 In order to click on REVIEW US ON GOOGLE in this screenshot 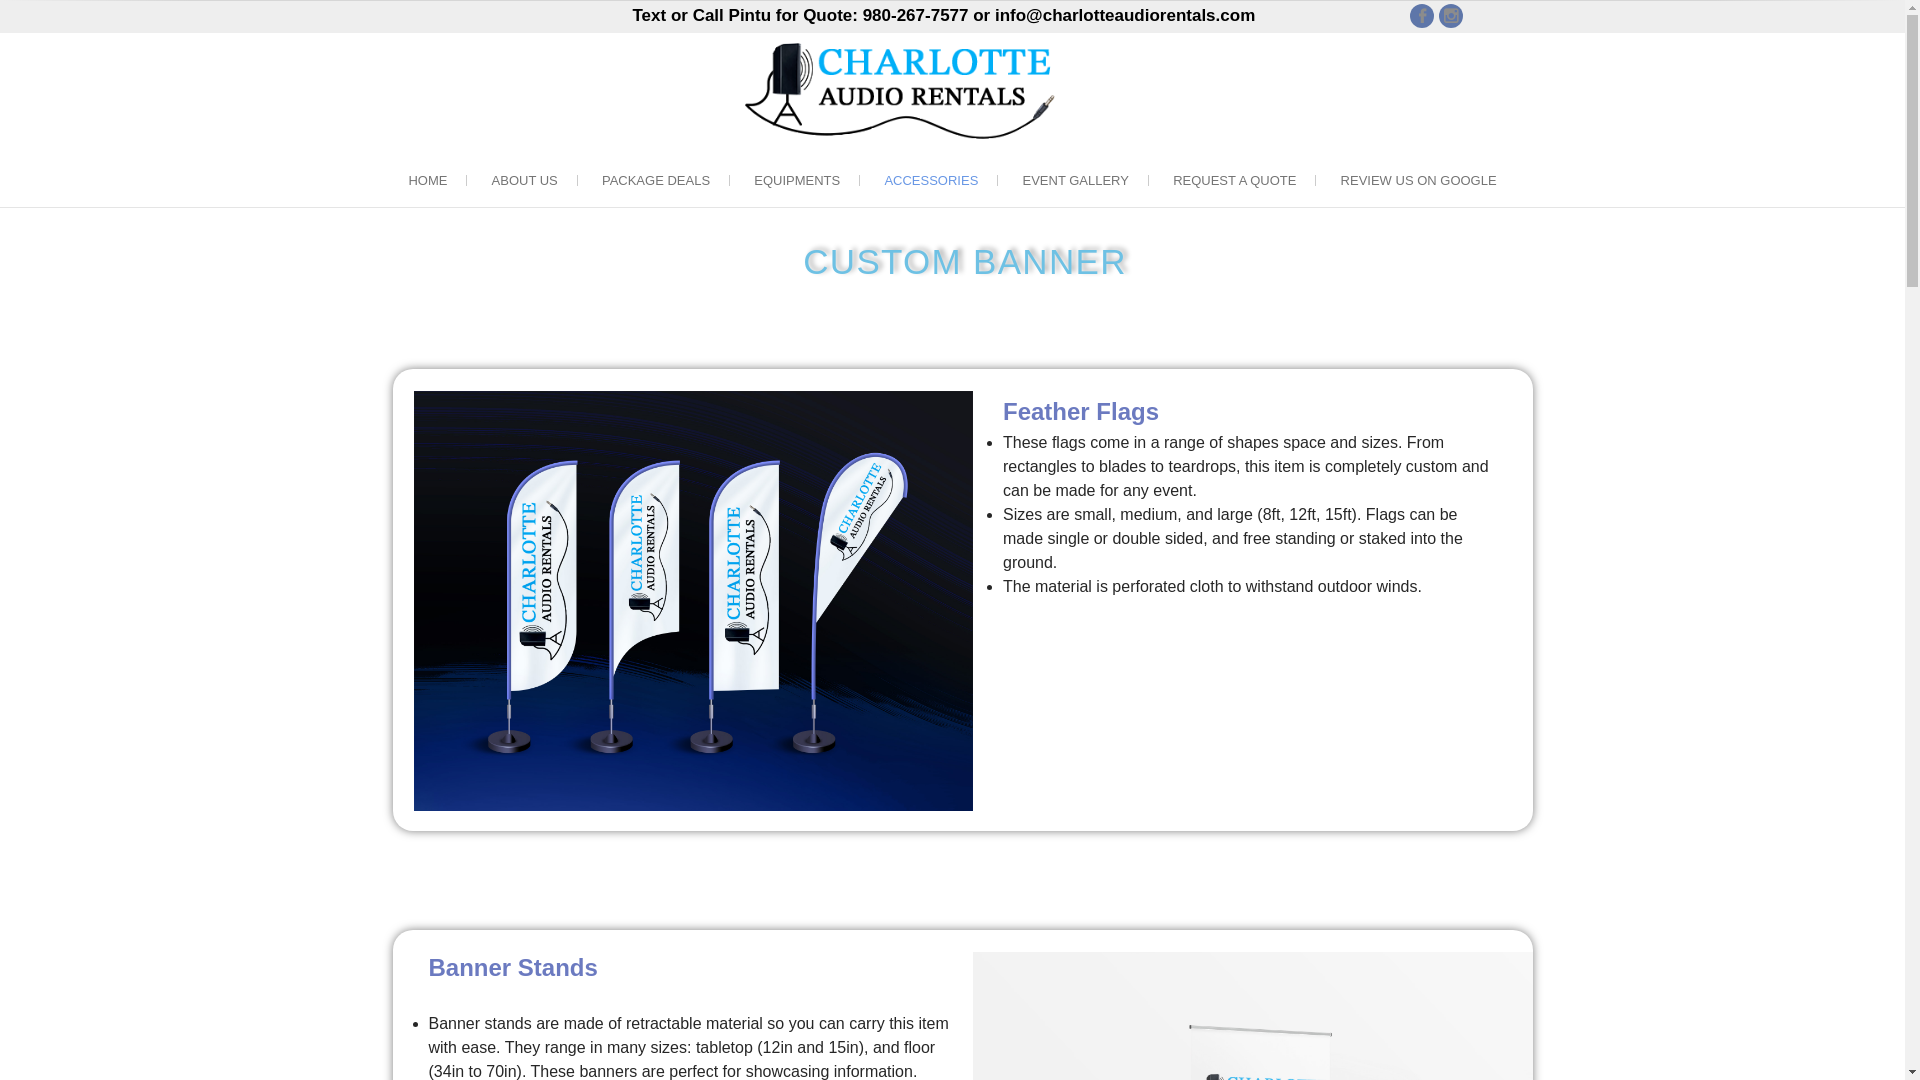, I will do `click(1418, 180)`.